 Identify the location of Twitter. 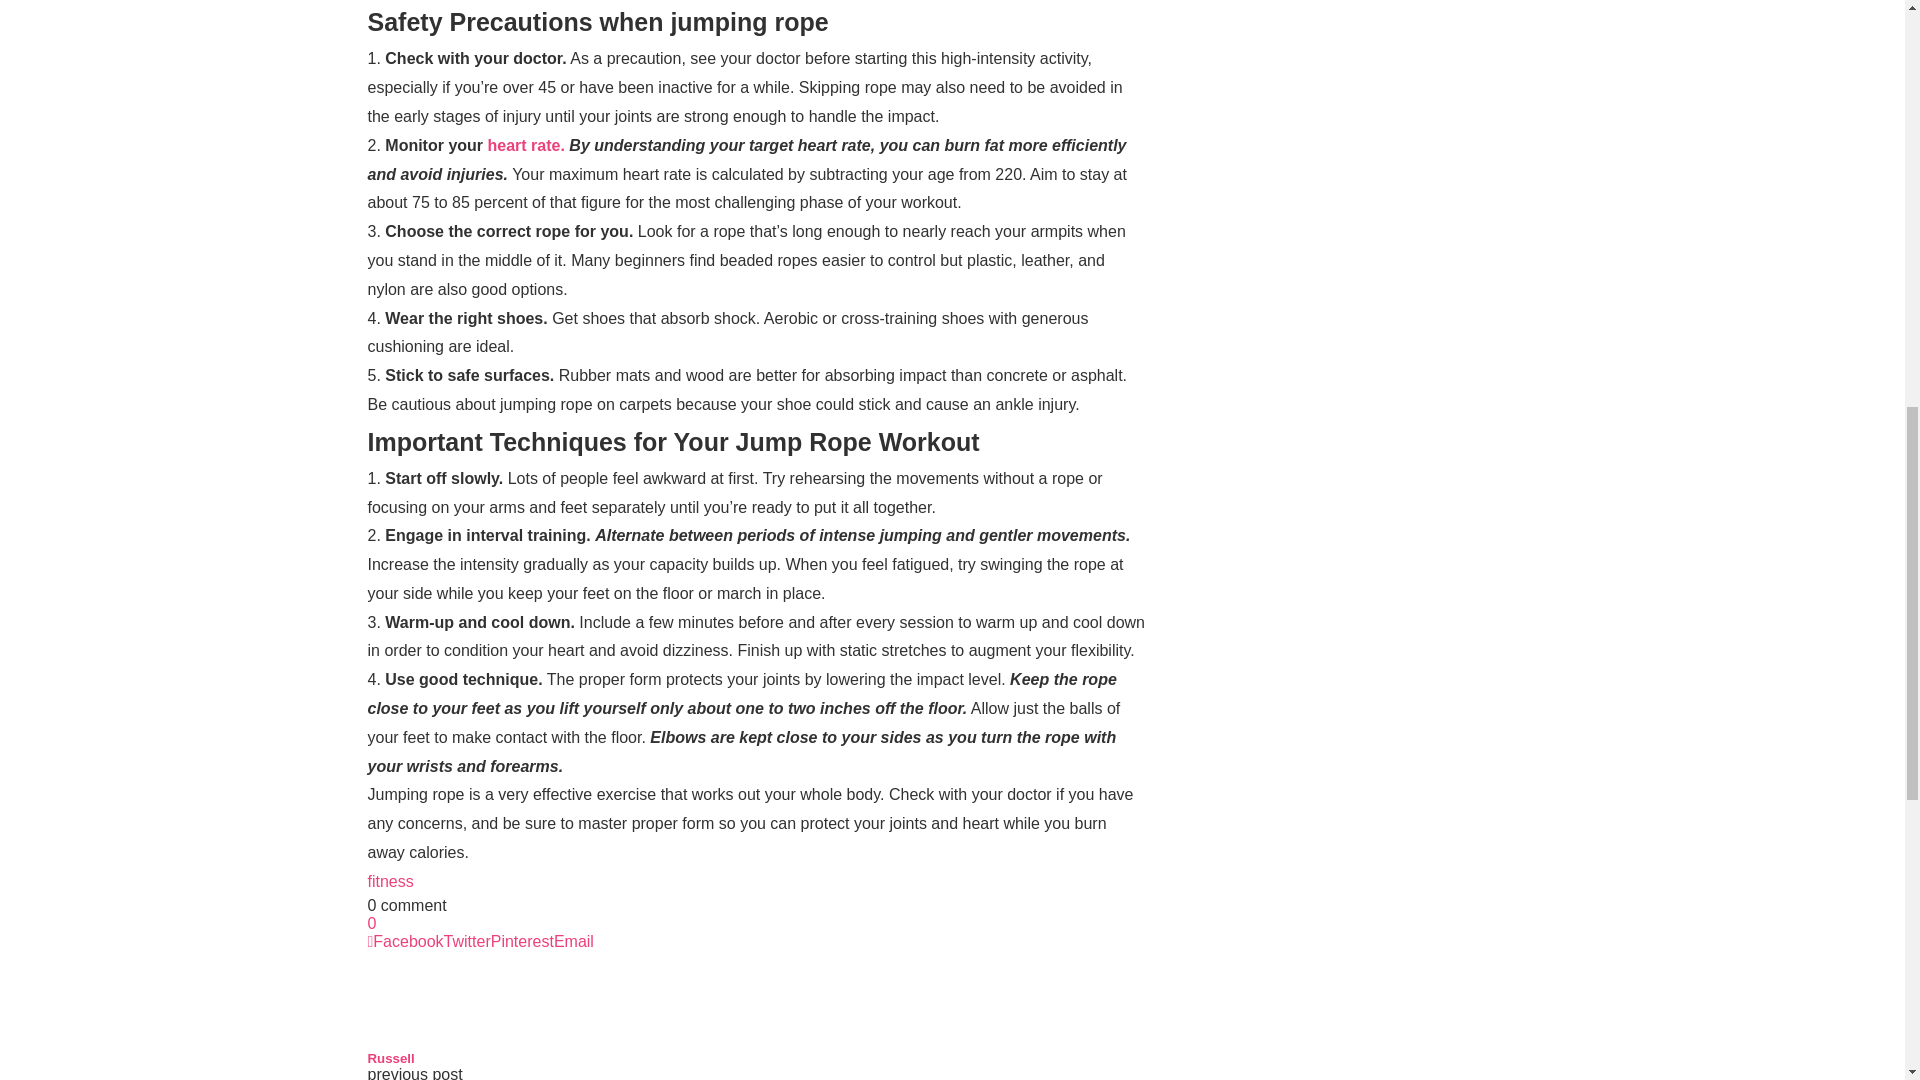
(467, 942).